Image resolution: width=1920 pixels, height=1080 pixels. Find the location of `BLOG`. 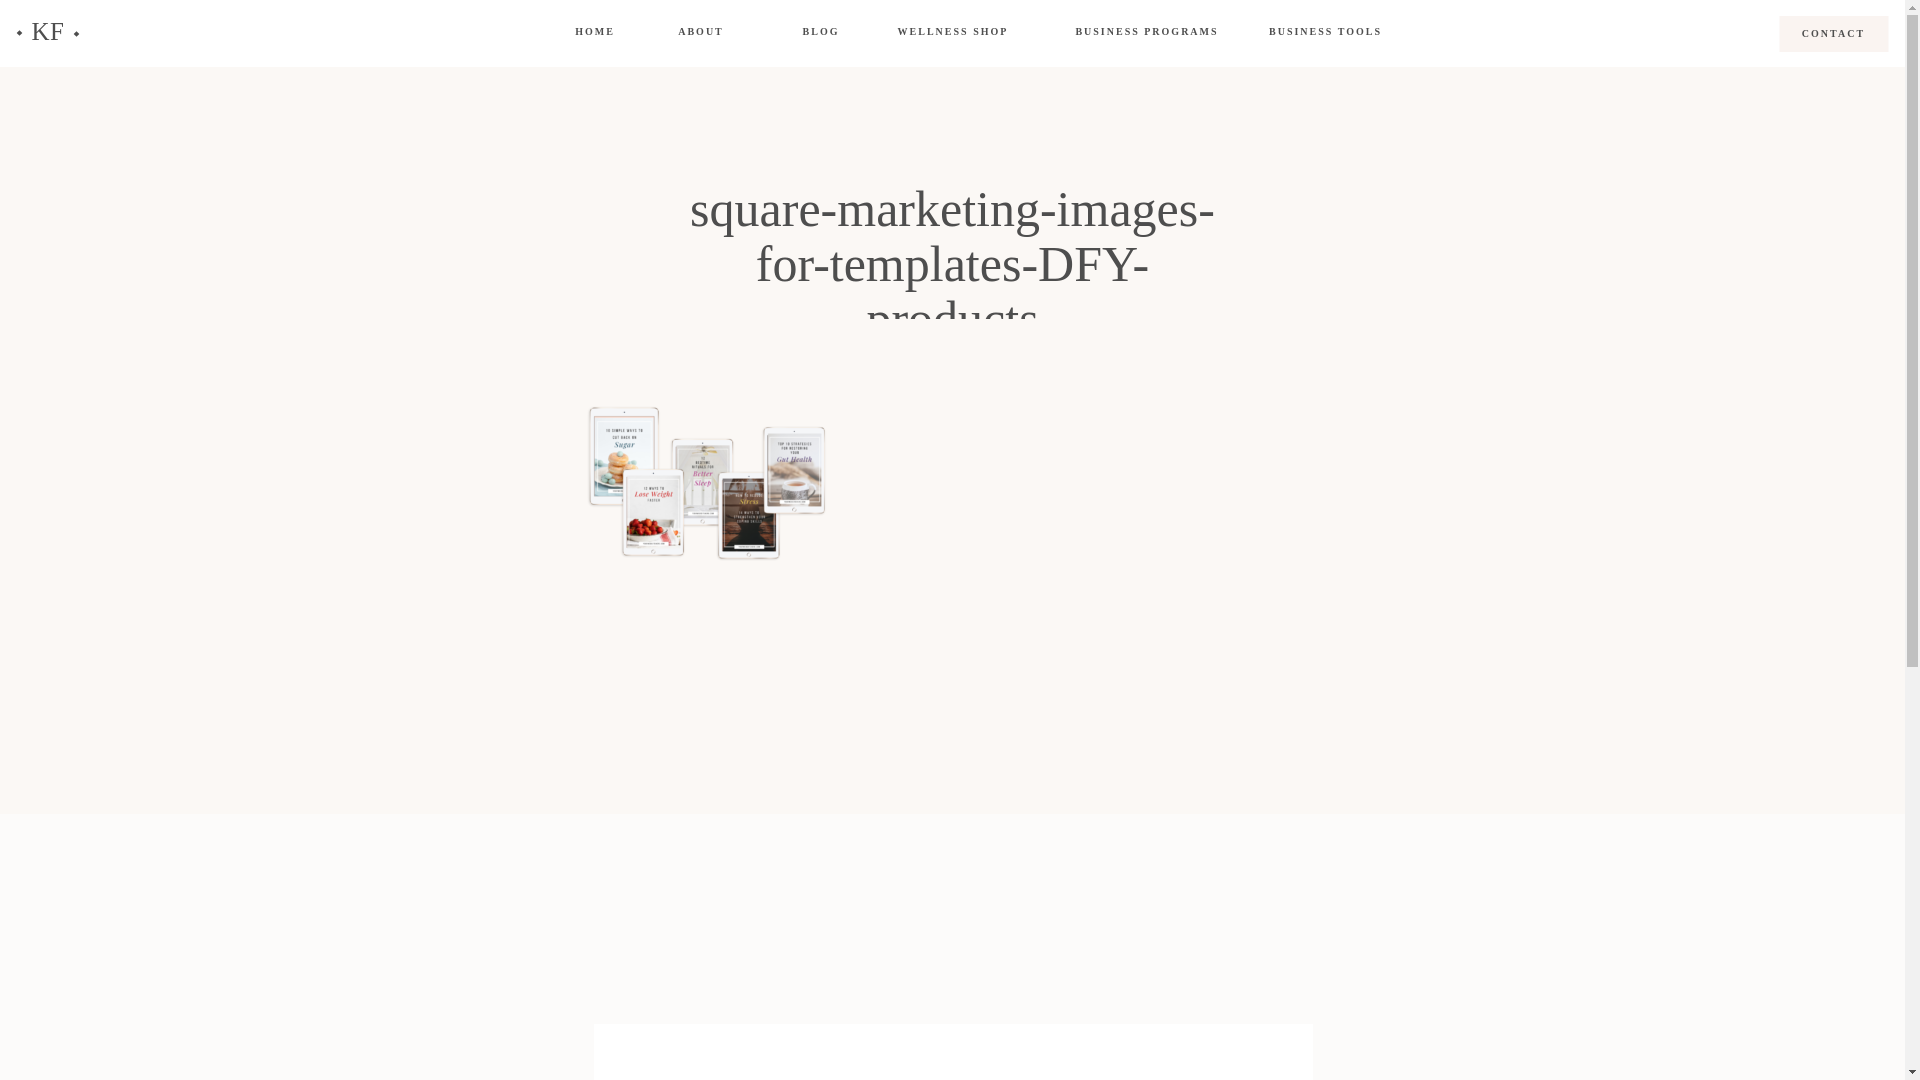

BLOG is located at coordinates (820, 32).